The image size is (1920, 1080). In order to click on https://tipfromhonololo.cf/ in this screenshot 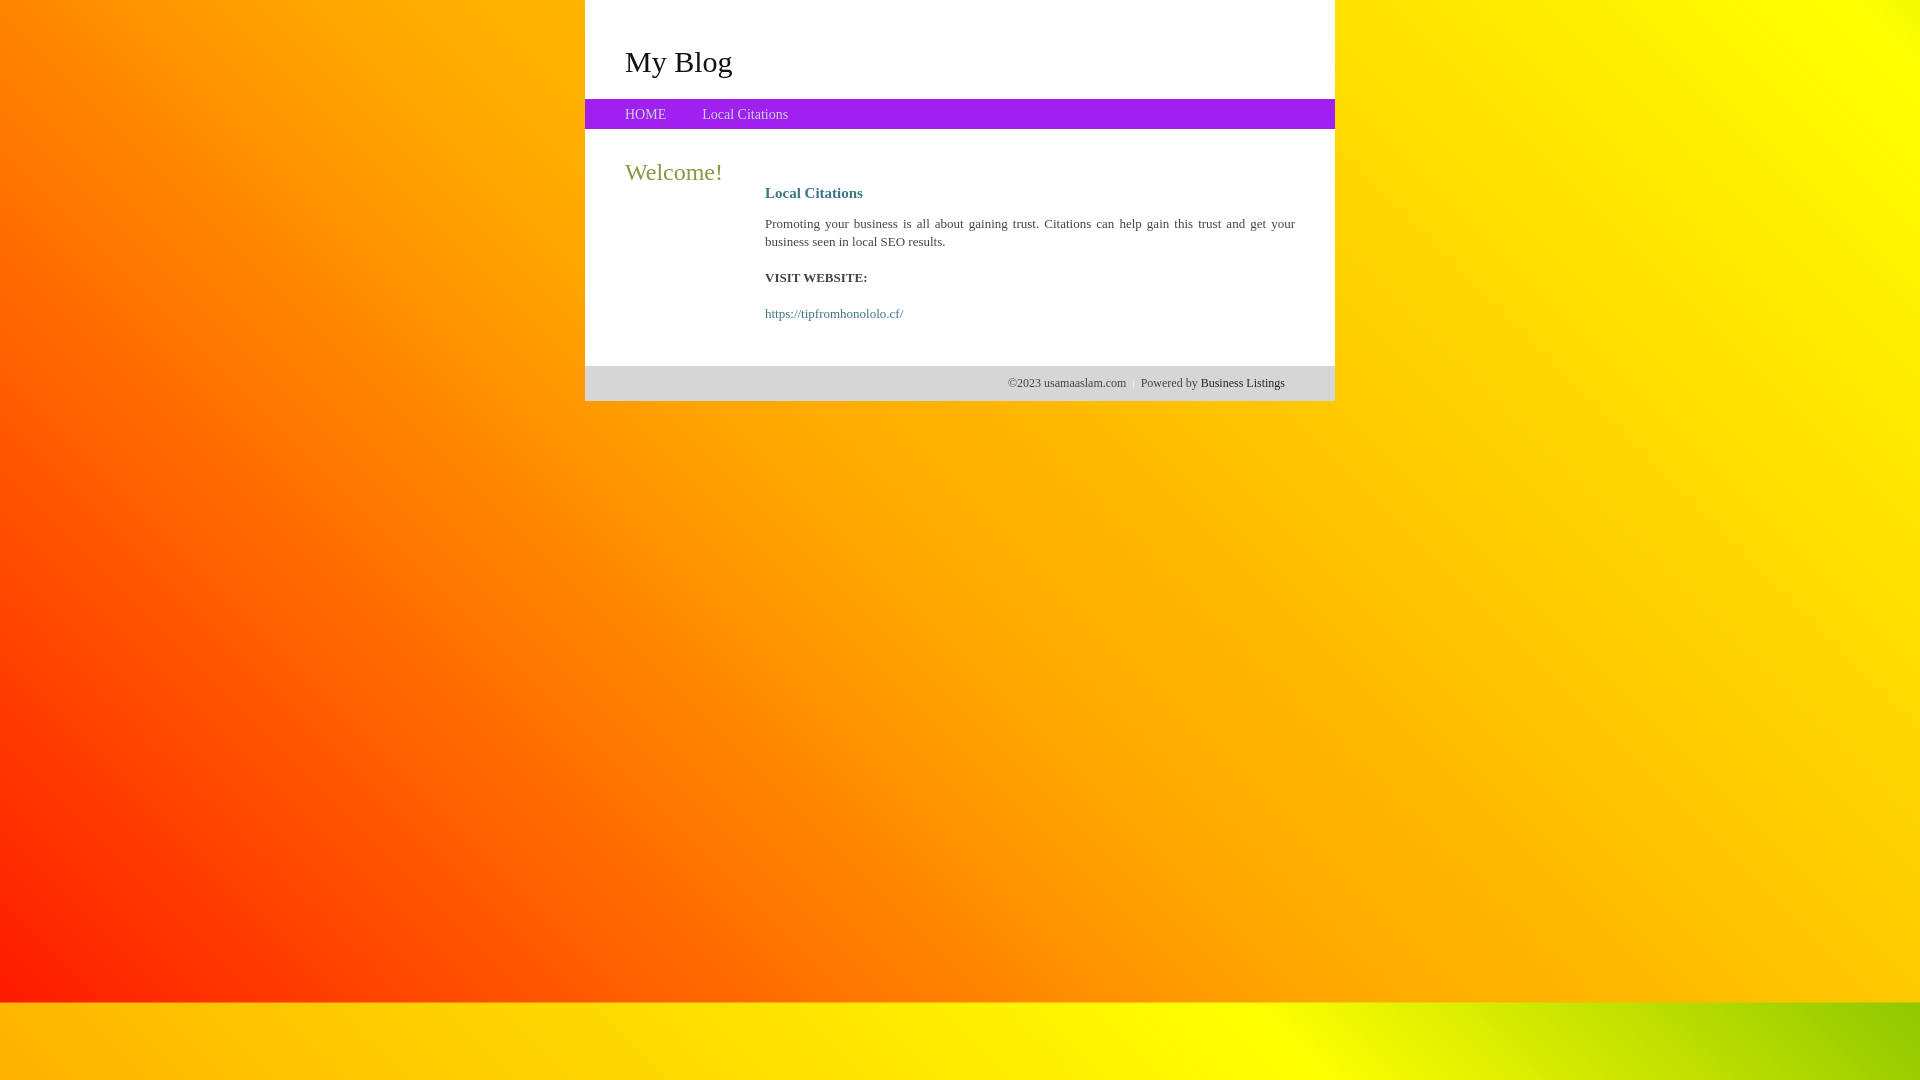, I will do `click(834, 314)`.